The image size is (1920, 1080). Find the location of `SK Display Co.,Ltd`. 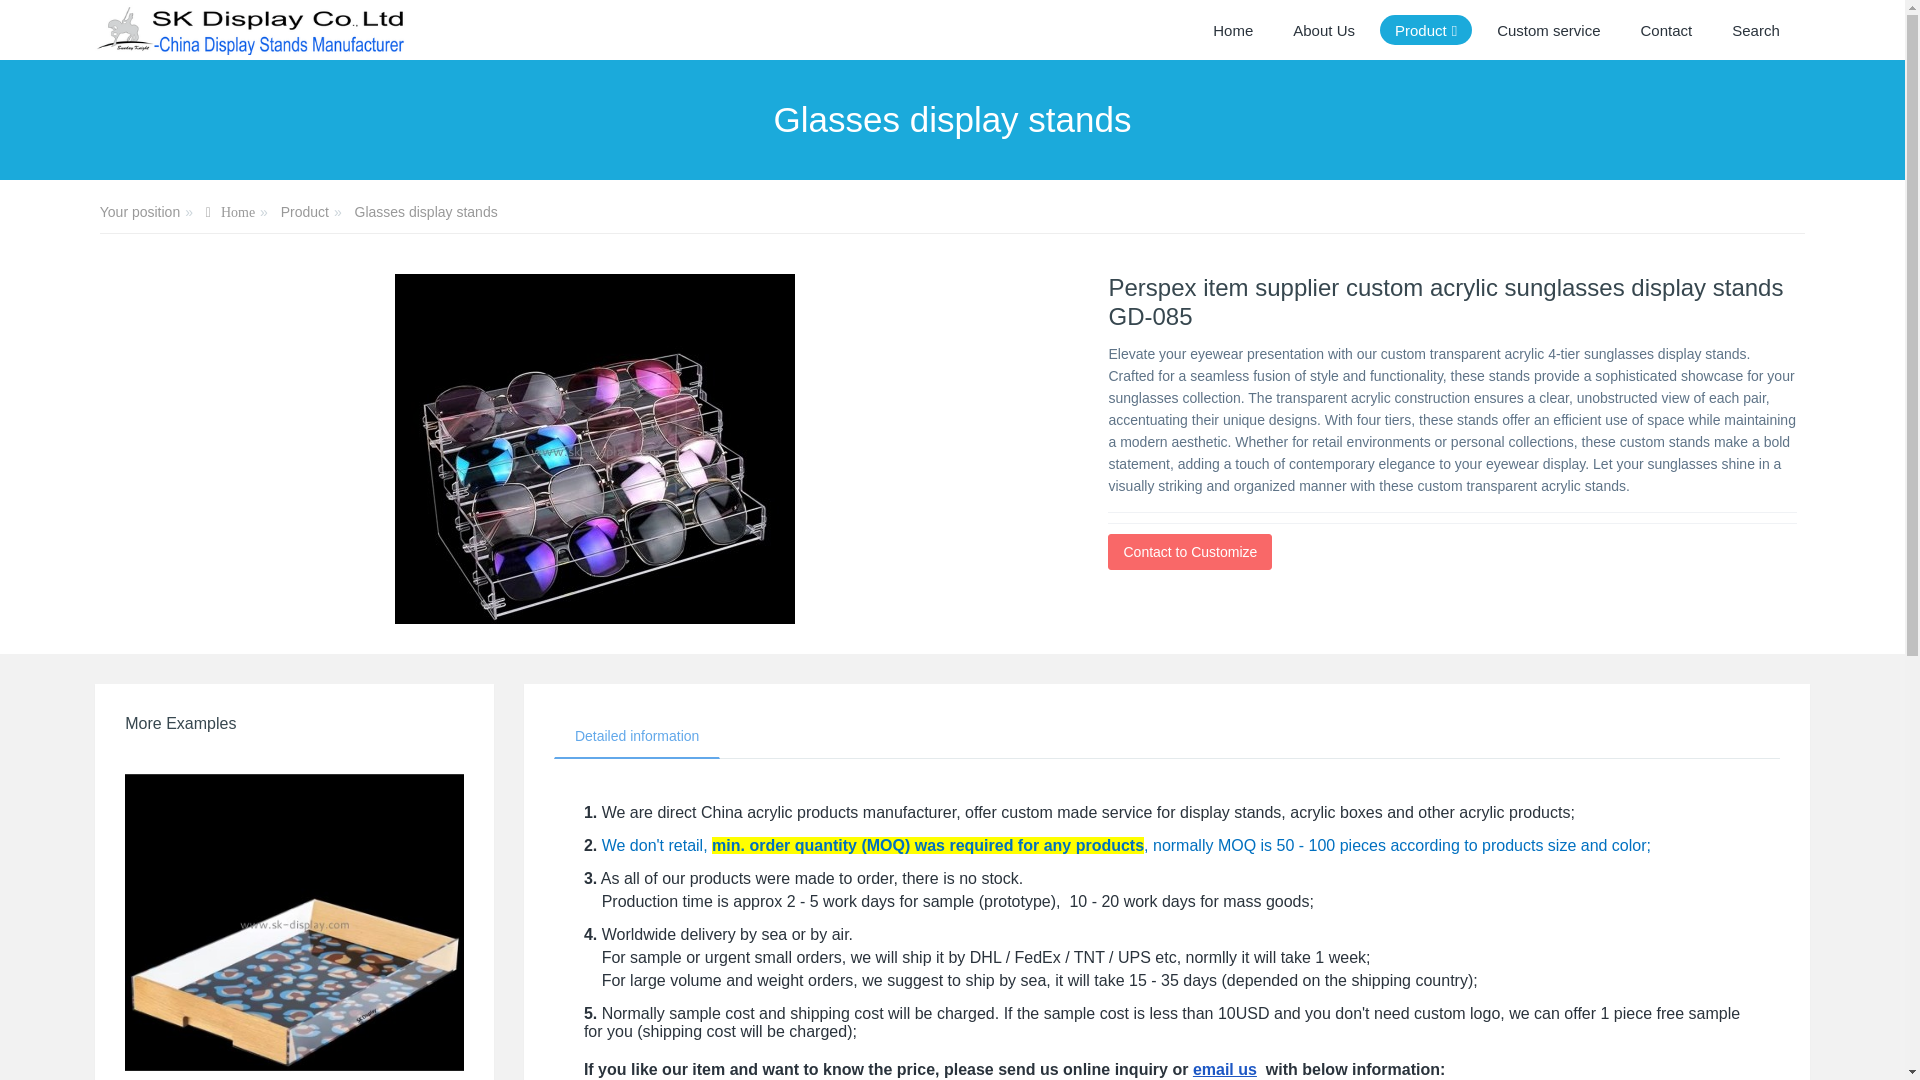

SK Display Co.,Ltd is located at coordinates (250, 30).